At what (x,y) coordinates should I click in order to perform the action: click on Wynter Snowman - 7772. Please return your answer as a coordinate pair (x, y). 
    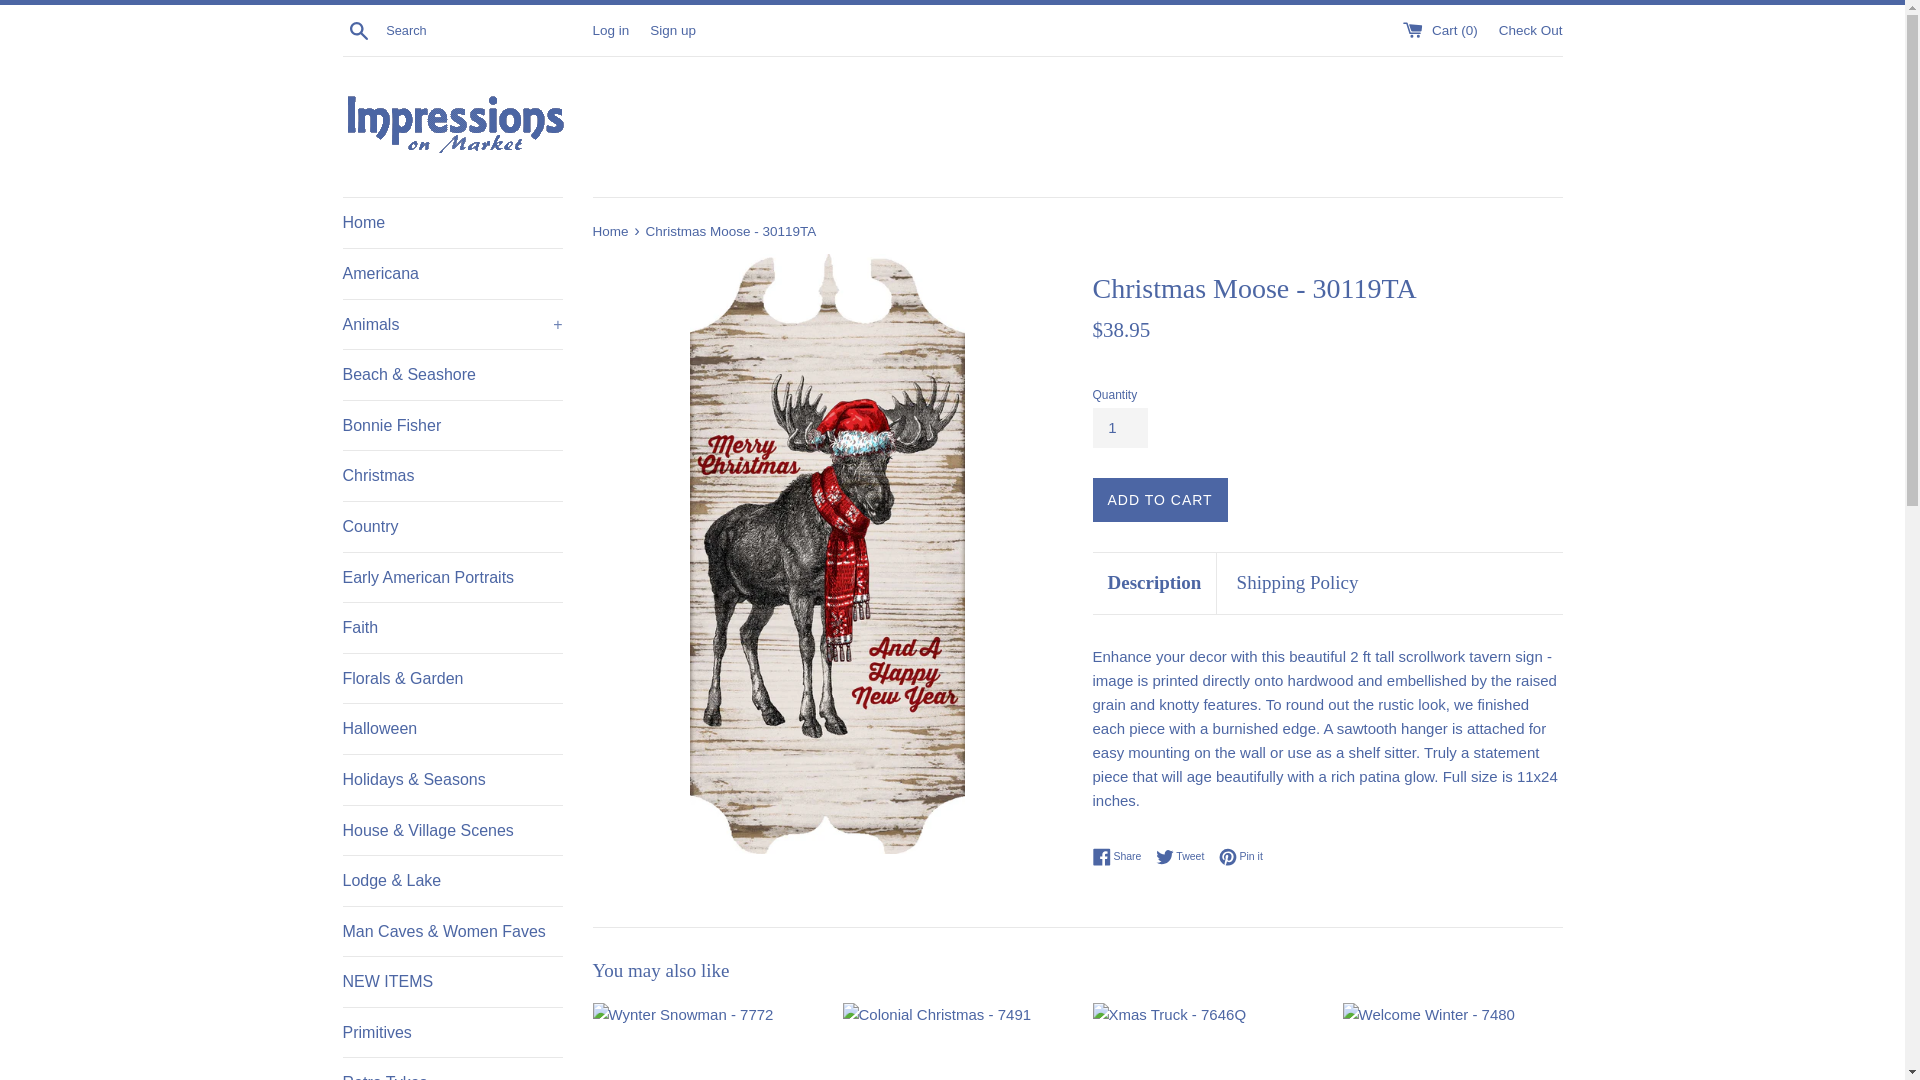
    Looking at the image, I should click on (702, 1042).